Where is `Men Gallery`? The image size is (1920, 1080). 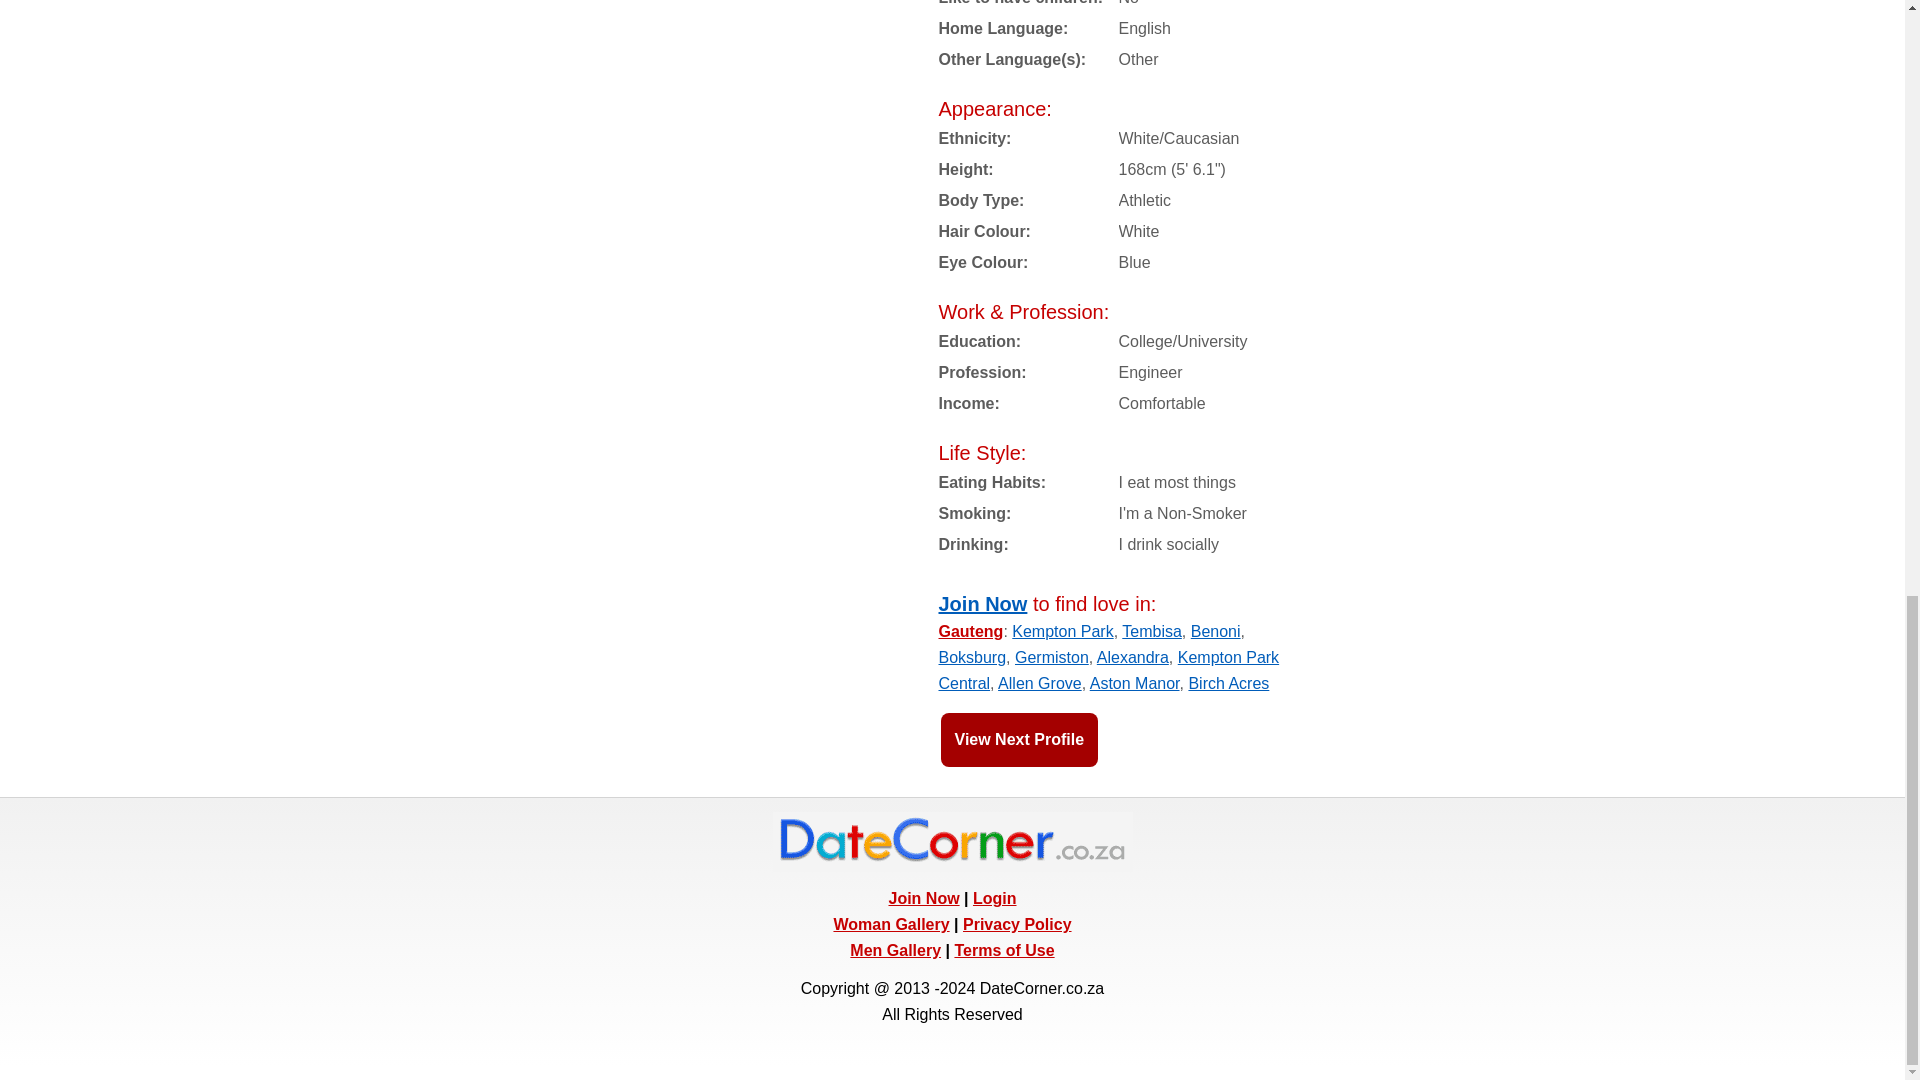 Men Gallery is located at coordinates (895, 950).